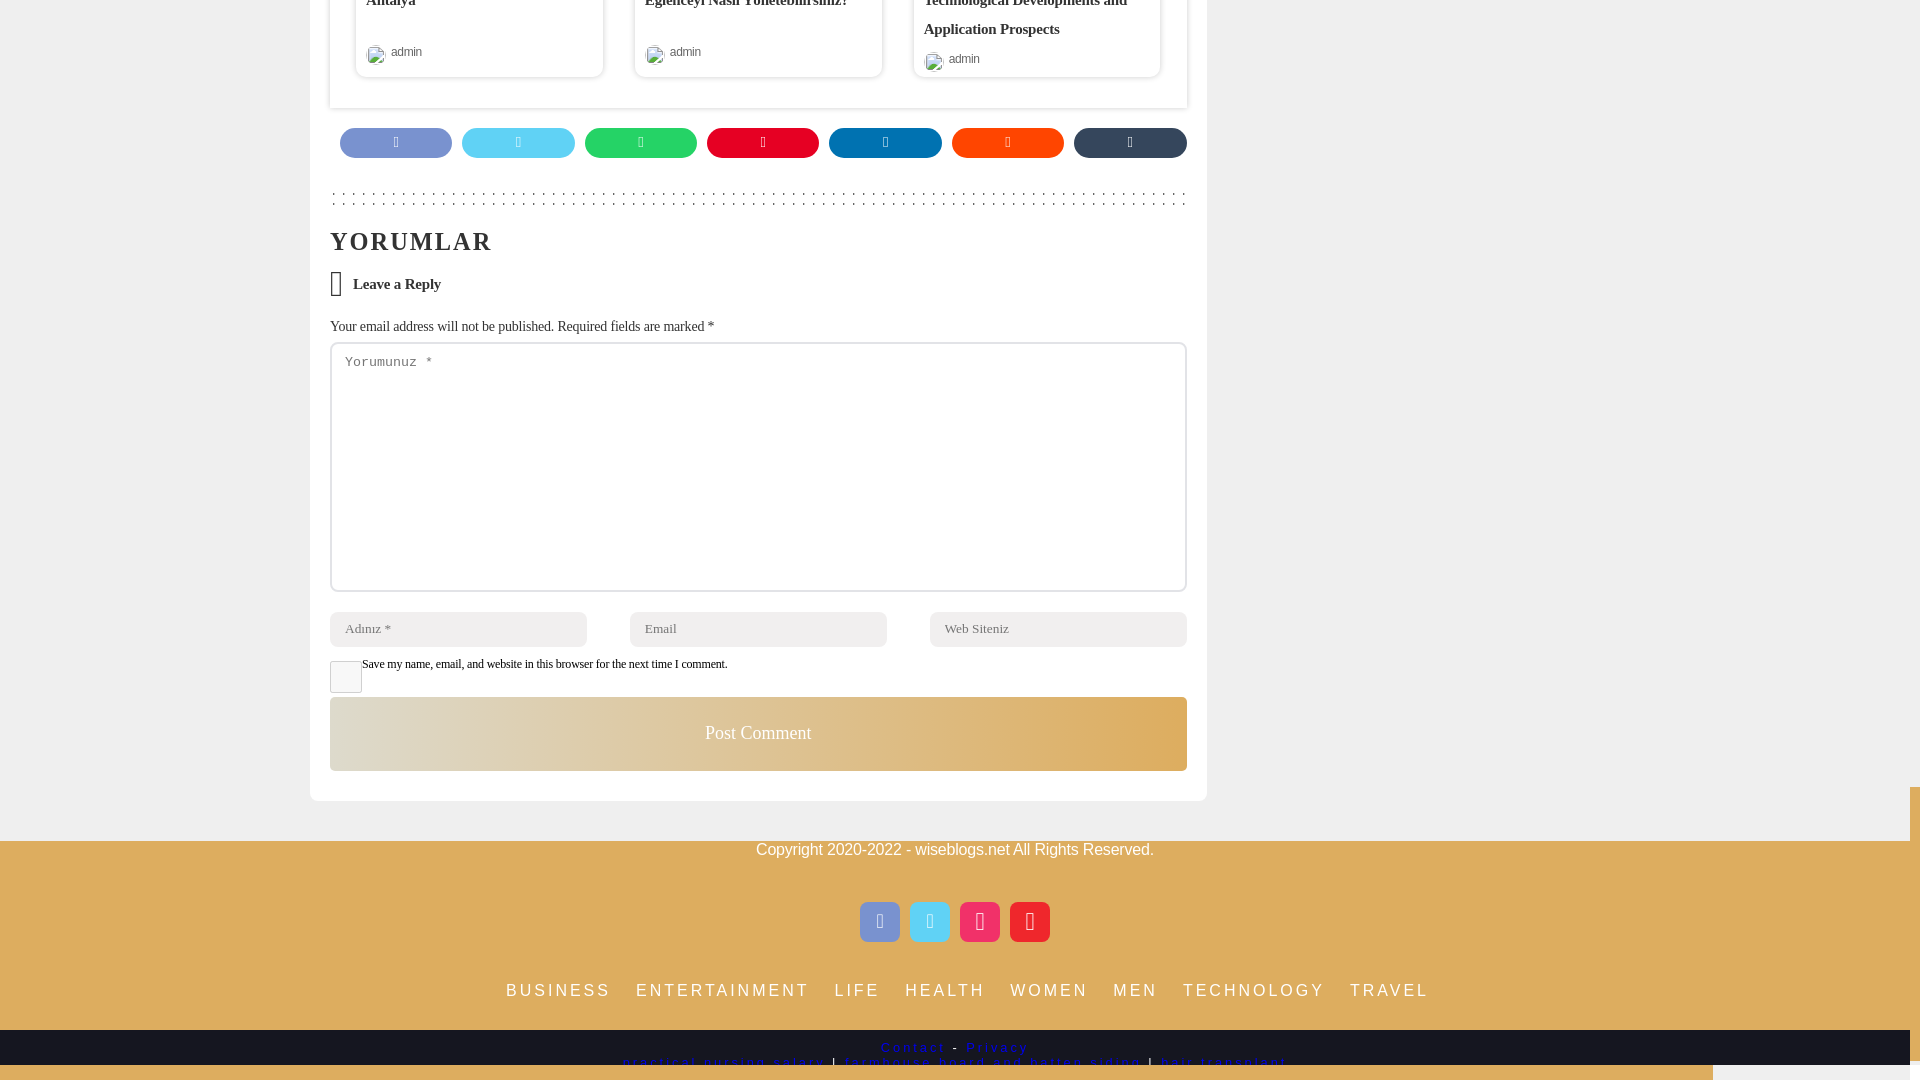  What do you see at coordinates (406, 58) in the screenshot?
I see `admin` at bounding box center [406, 58].